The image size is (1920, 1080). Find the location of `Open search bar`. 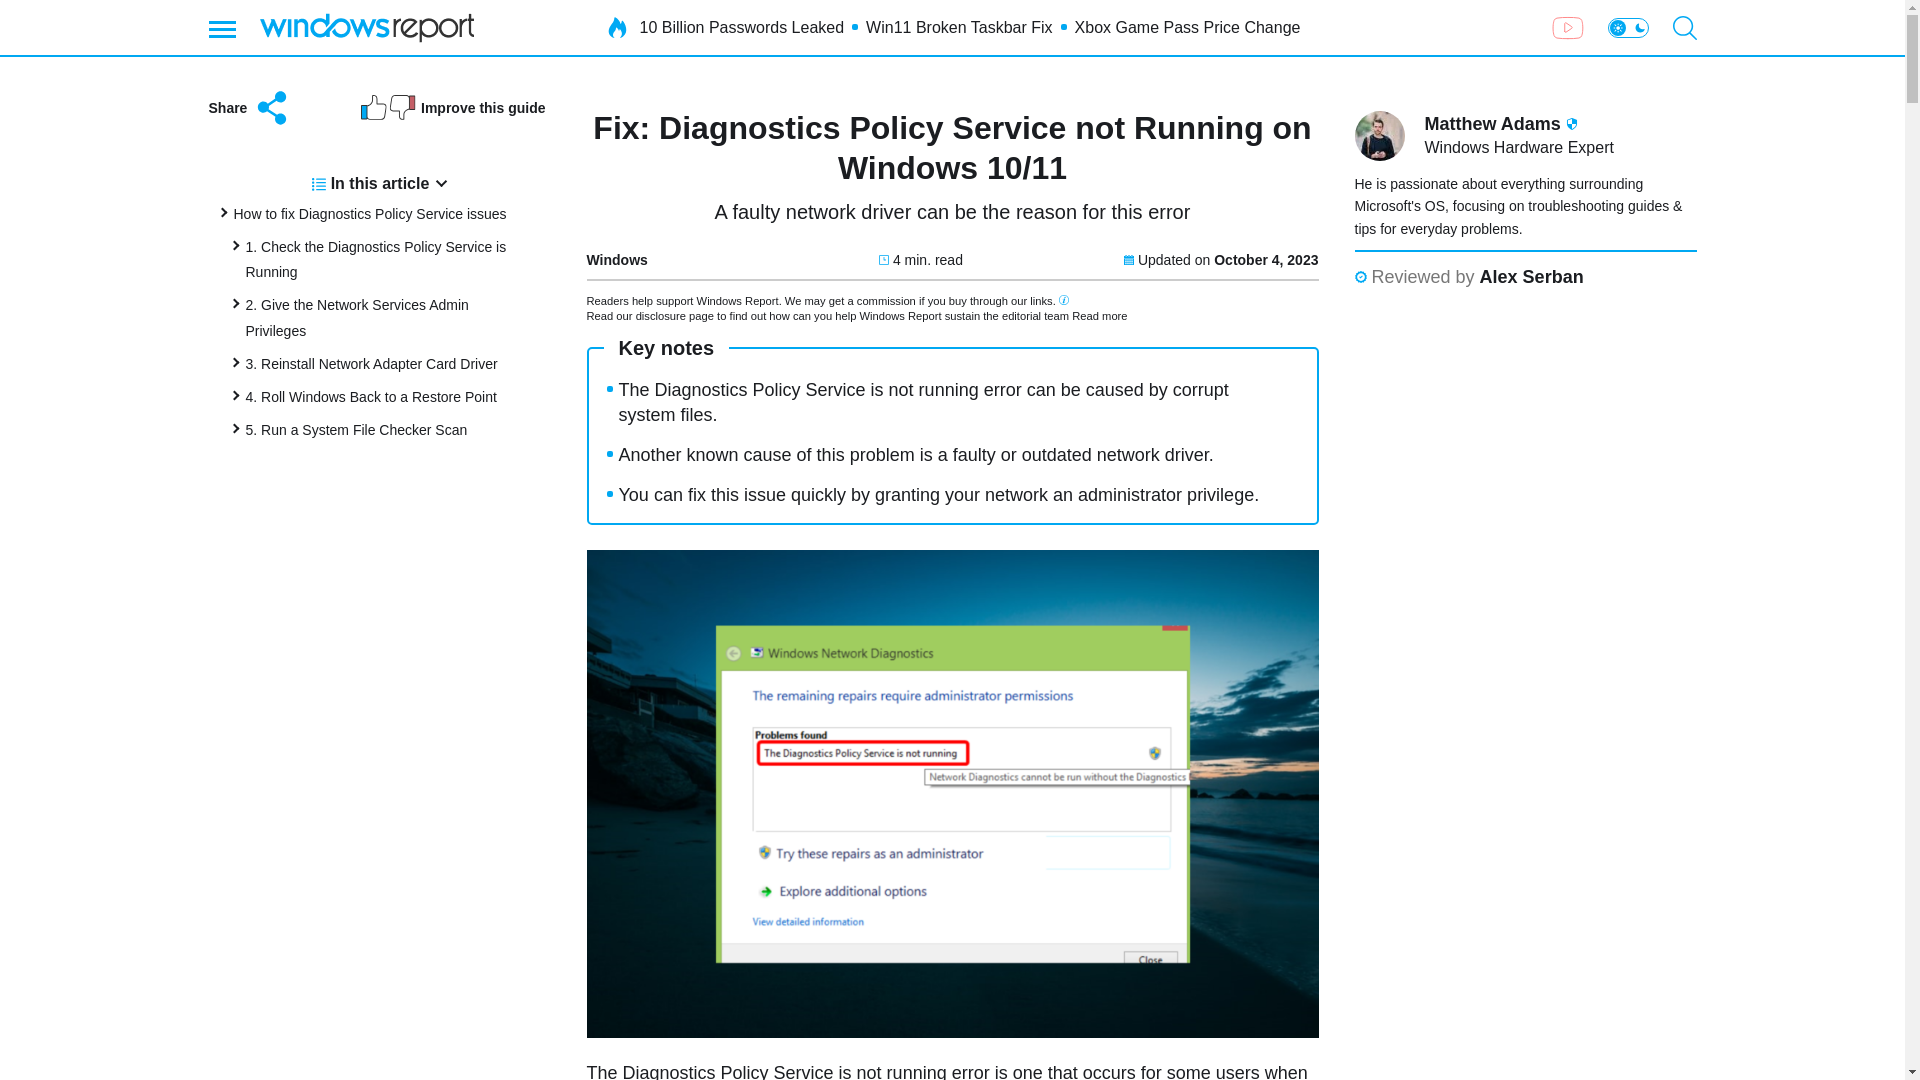

Open search bar is located at coordinates (1684, 28).